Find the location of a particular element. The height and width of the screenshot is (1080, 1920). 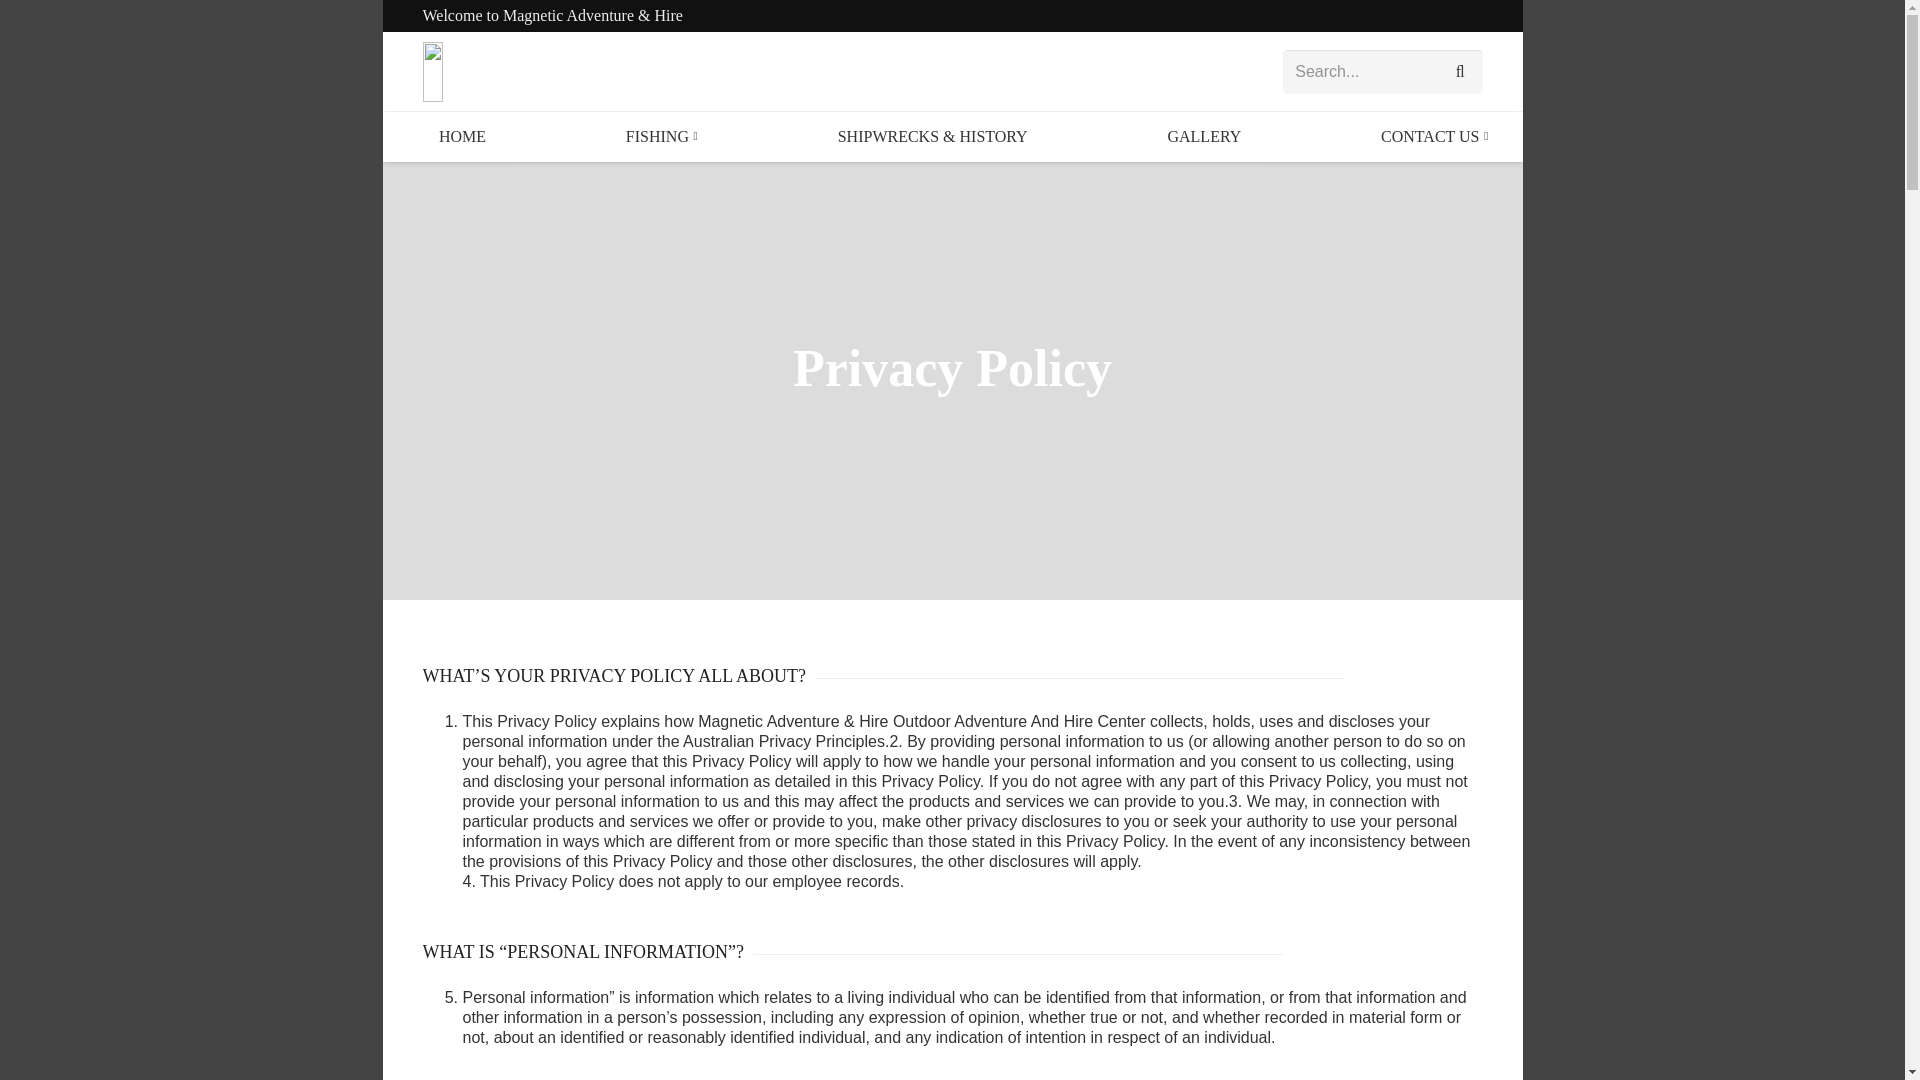

CONTACT US is located at coordinates (1434, 137).